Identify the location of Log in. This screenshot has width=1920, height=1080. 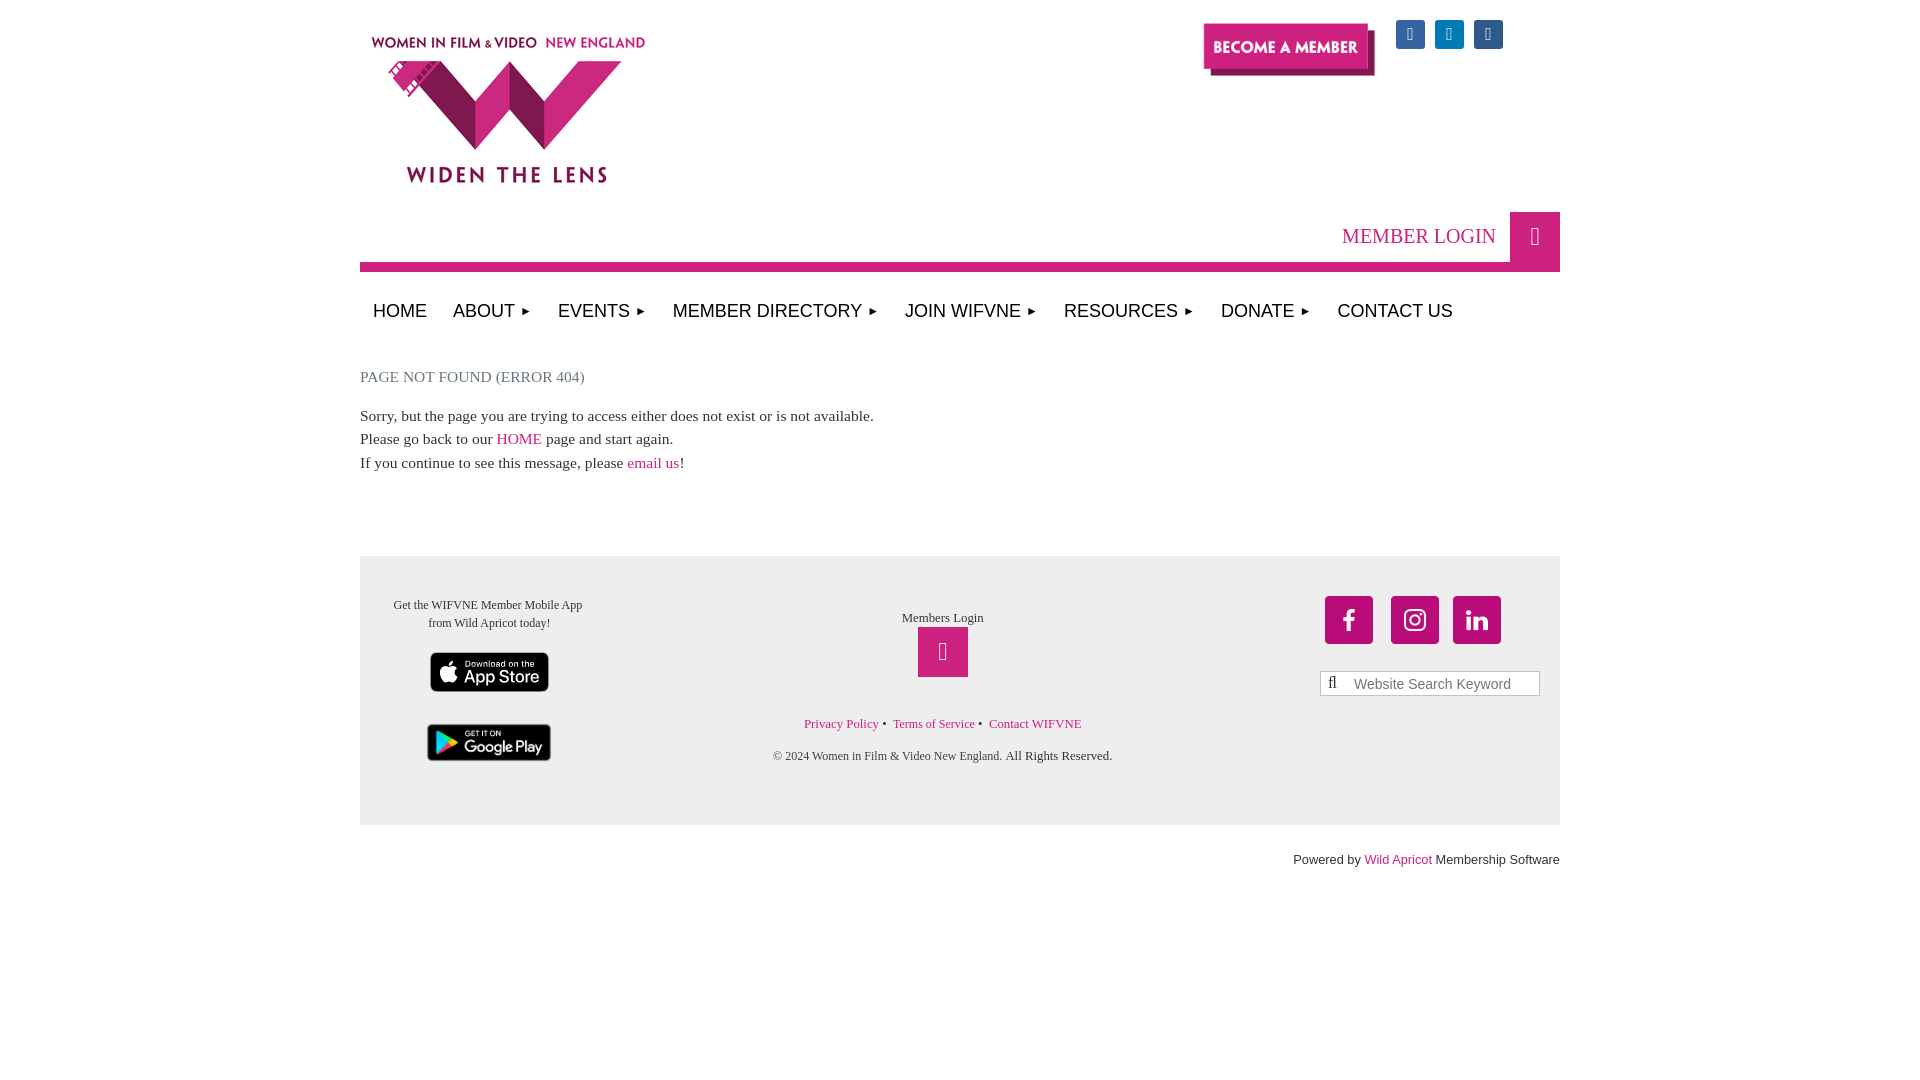
(1534, 236).